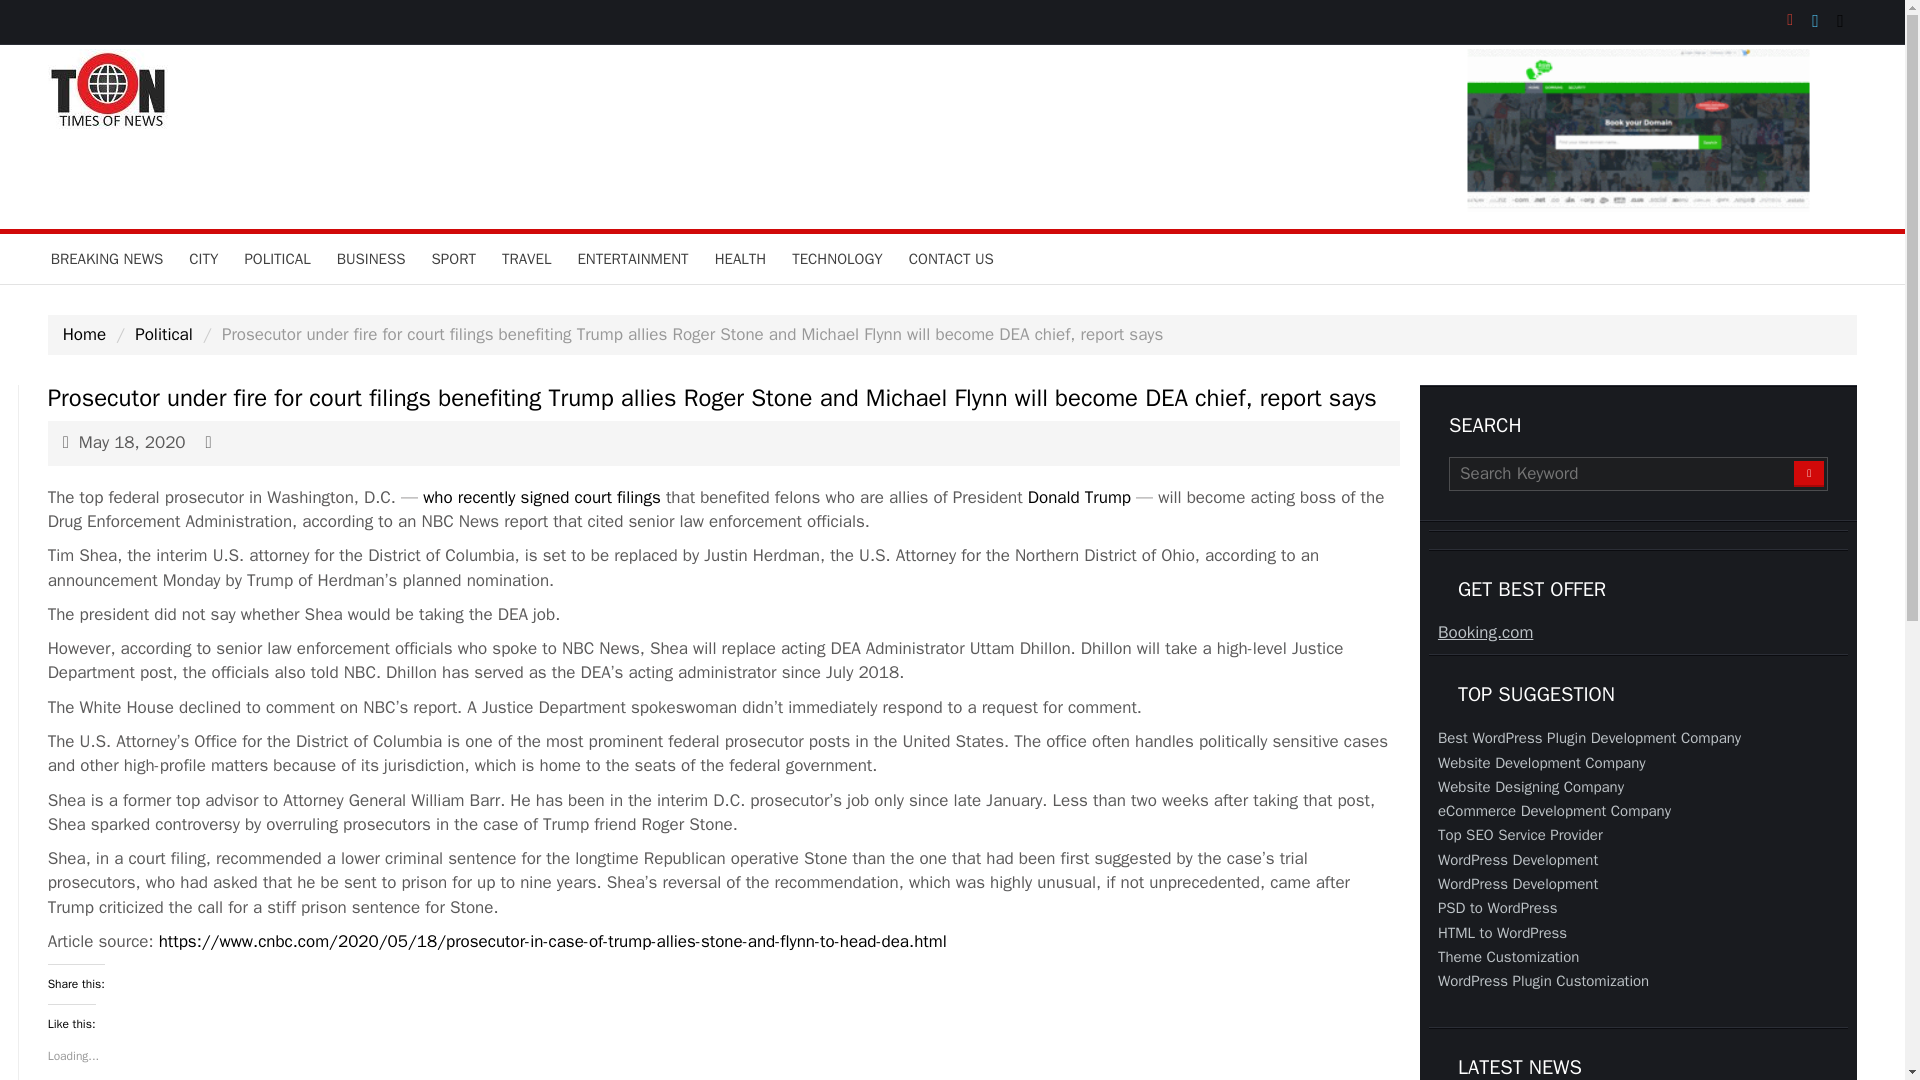 The image size is (1920, 1080). I want to click on Twitter, so click(1822, 22).